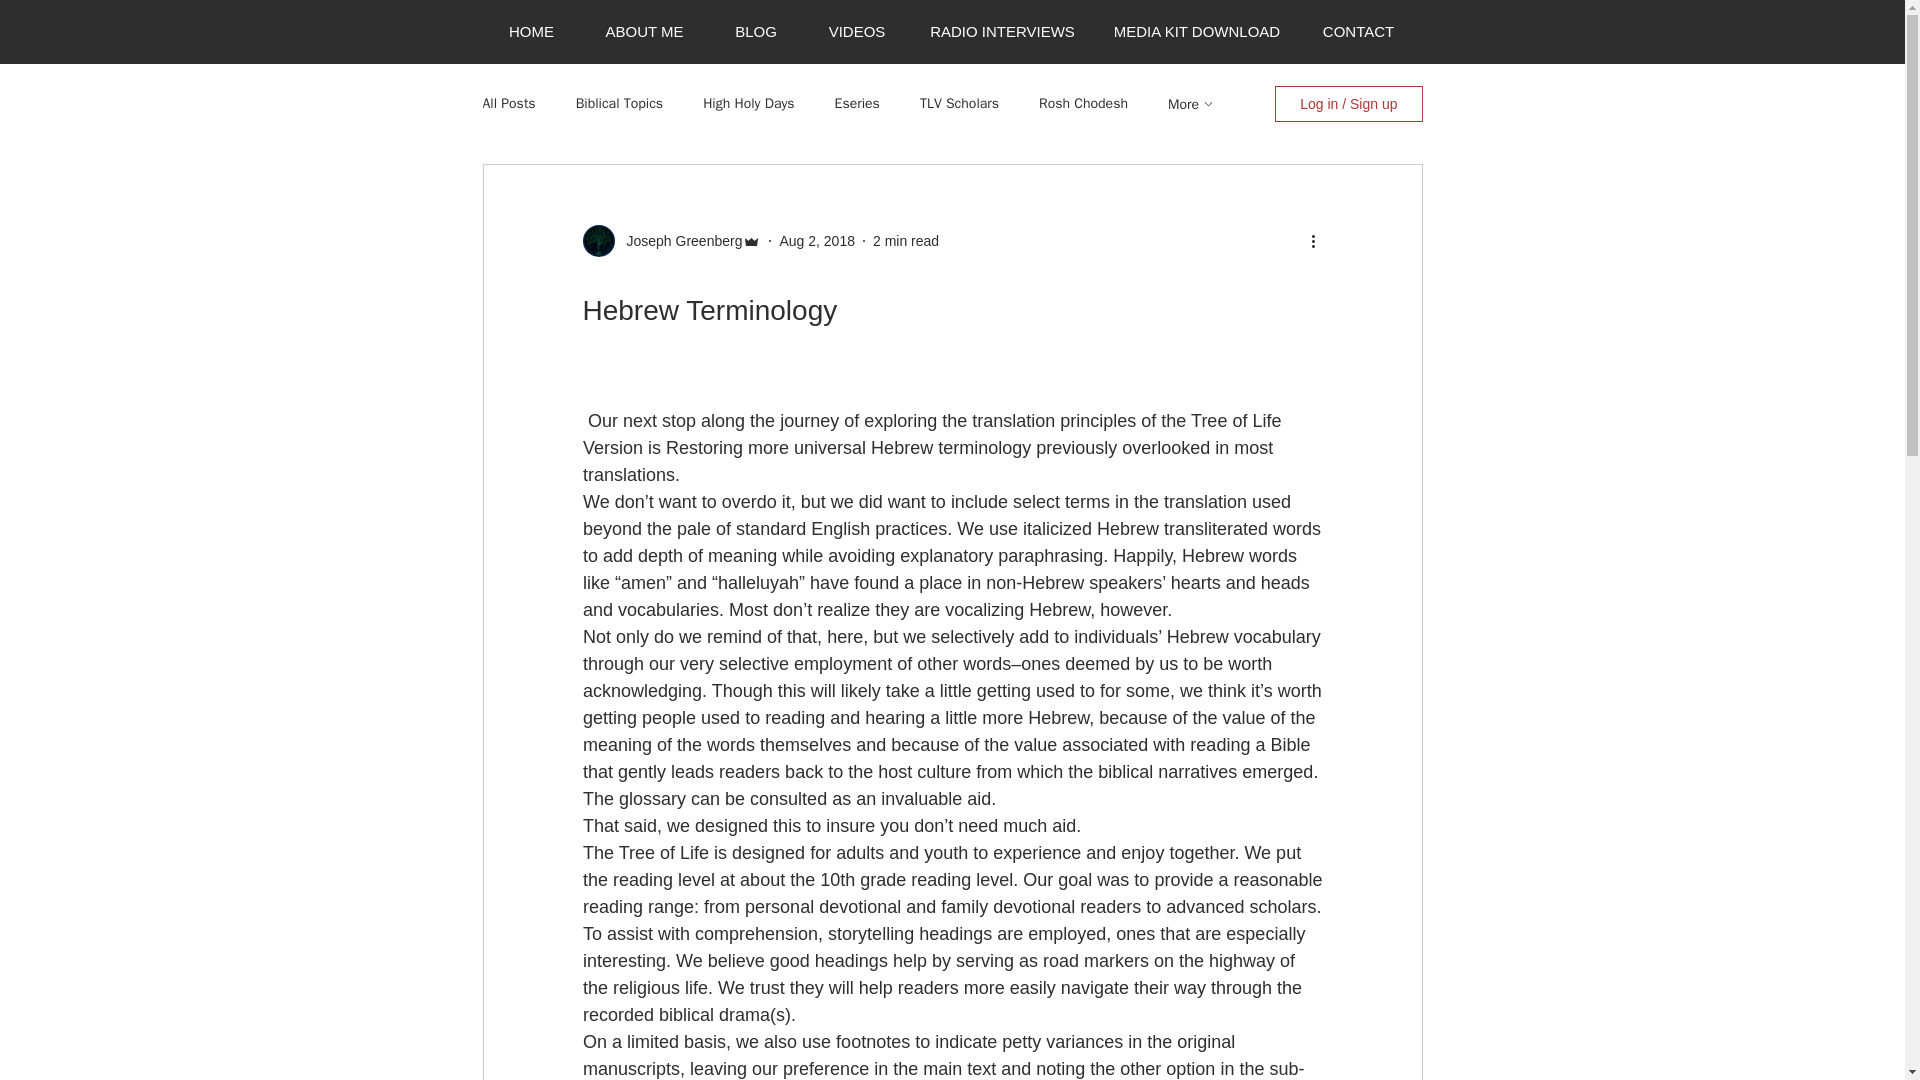 Image resolution: width=1920 pixels, height=1080 pixels. I want to click on ABOUT ME, so click(644, 32).